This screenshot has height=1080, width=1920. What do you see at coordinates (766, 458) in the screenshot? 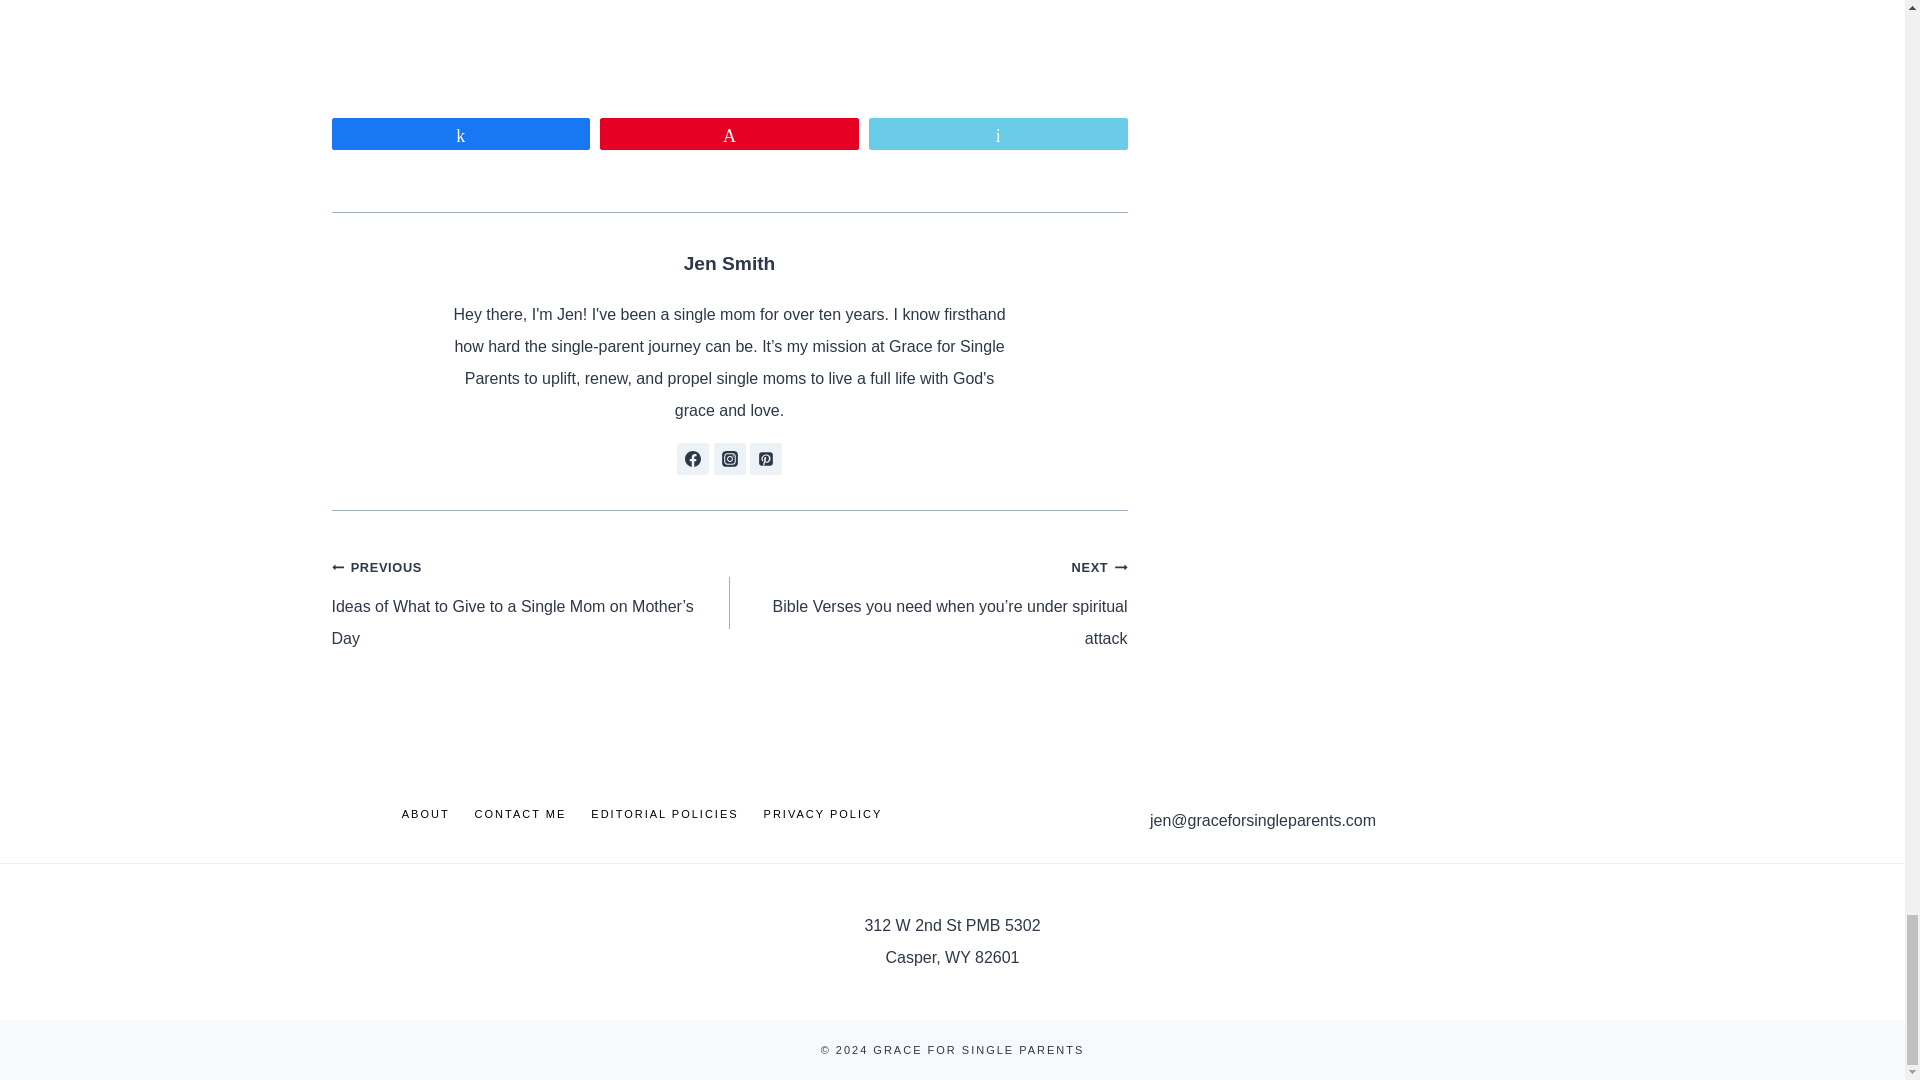
I see `Follow Jen Smith on Pinterest` at bounding box center [766, 458].